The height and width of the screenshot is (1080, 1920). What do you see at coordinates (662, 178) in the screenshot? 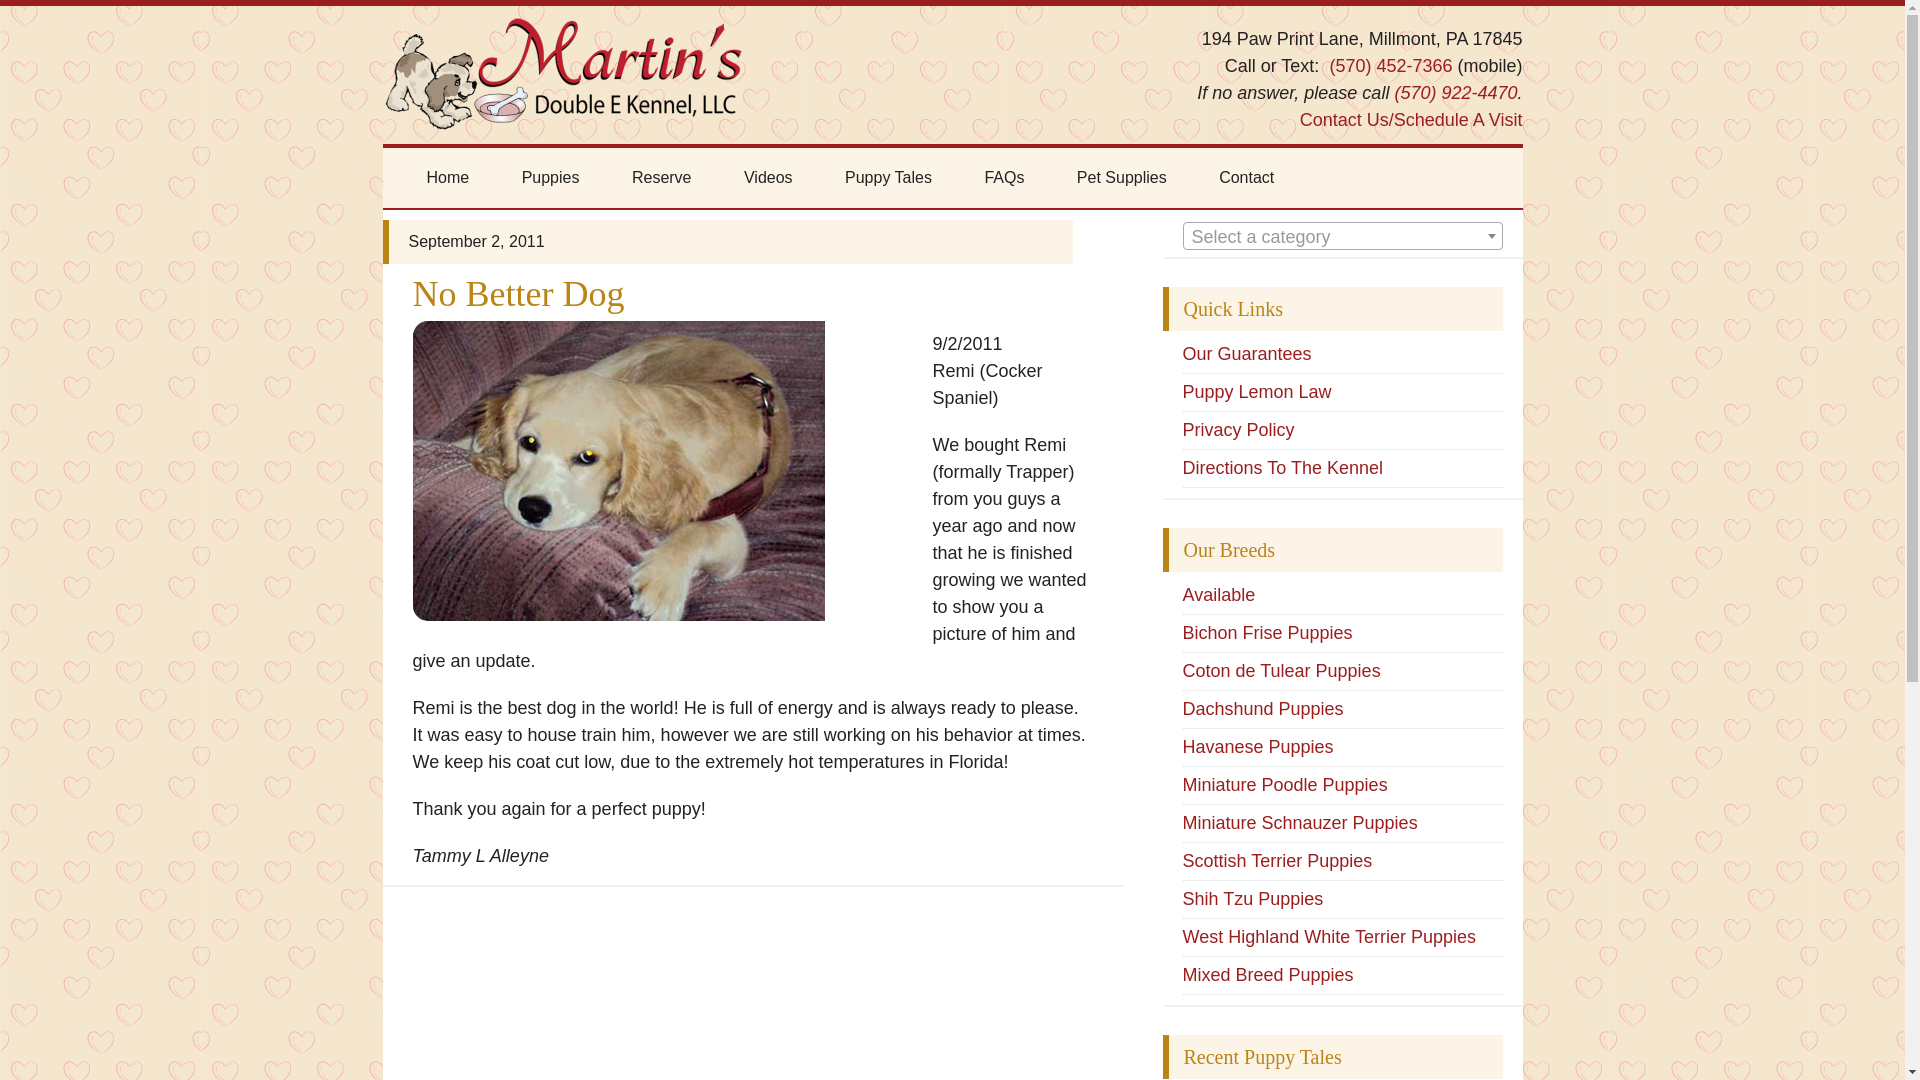
I see `Reserve` at bounding box center [662, 178].